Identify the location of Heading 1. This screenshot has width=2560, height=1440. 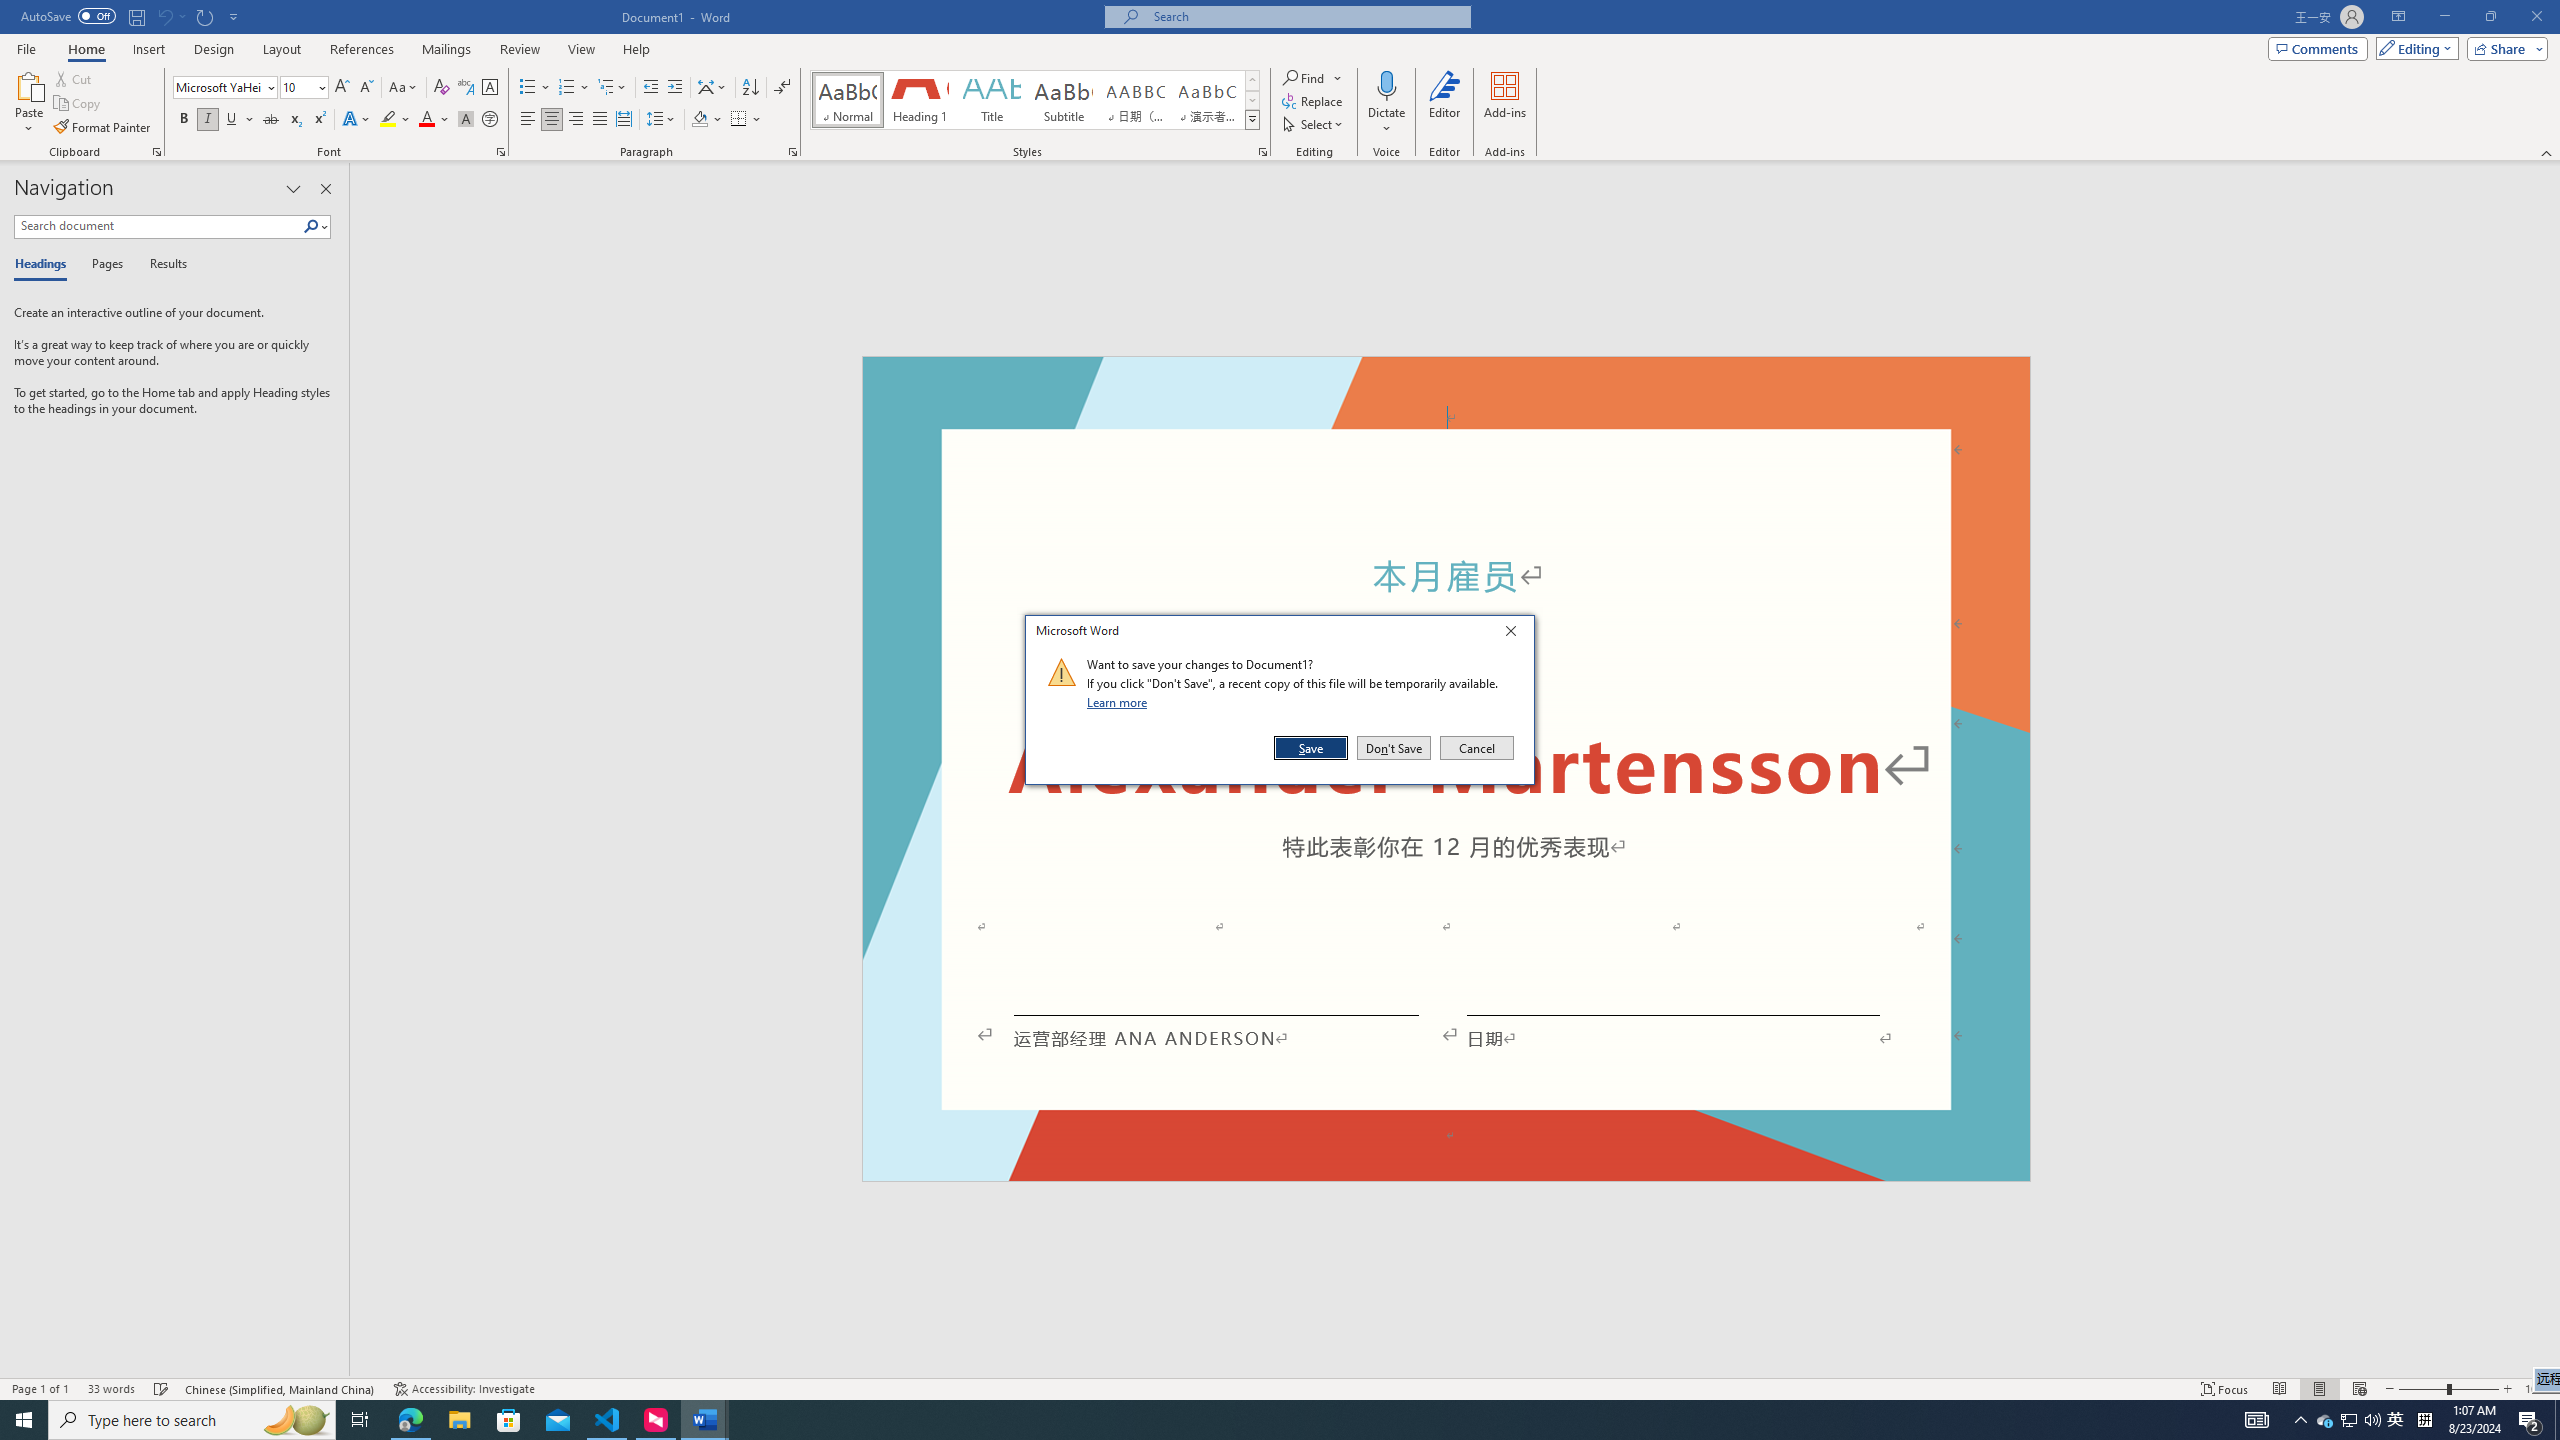
(918, 100).